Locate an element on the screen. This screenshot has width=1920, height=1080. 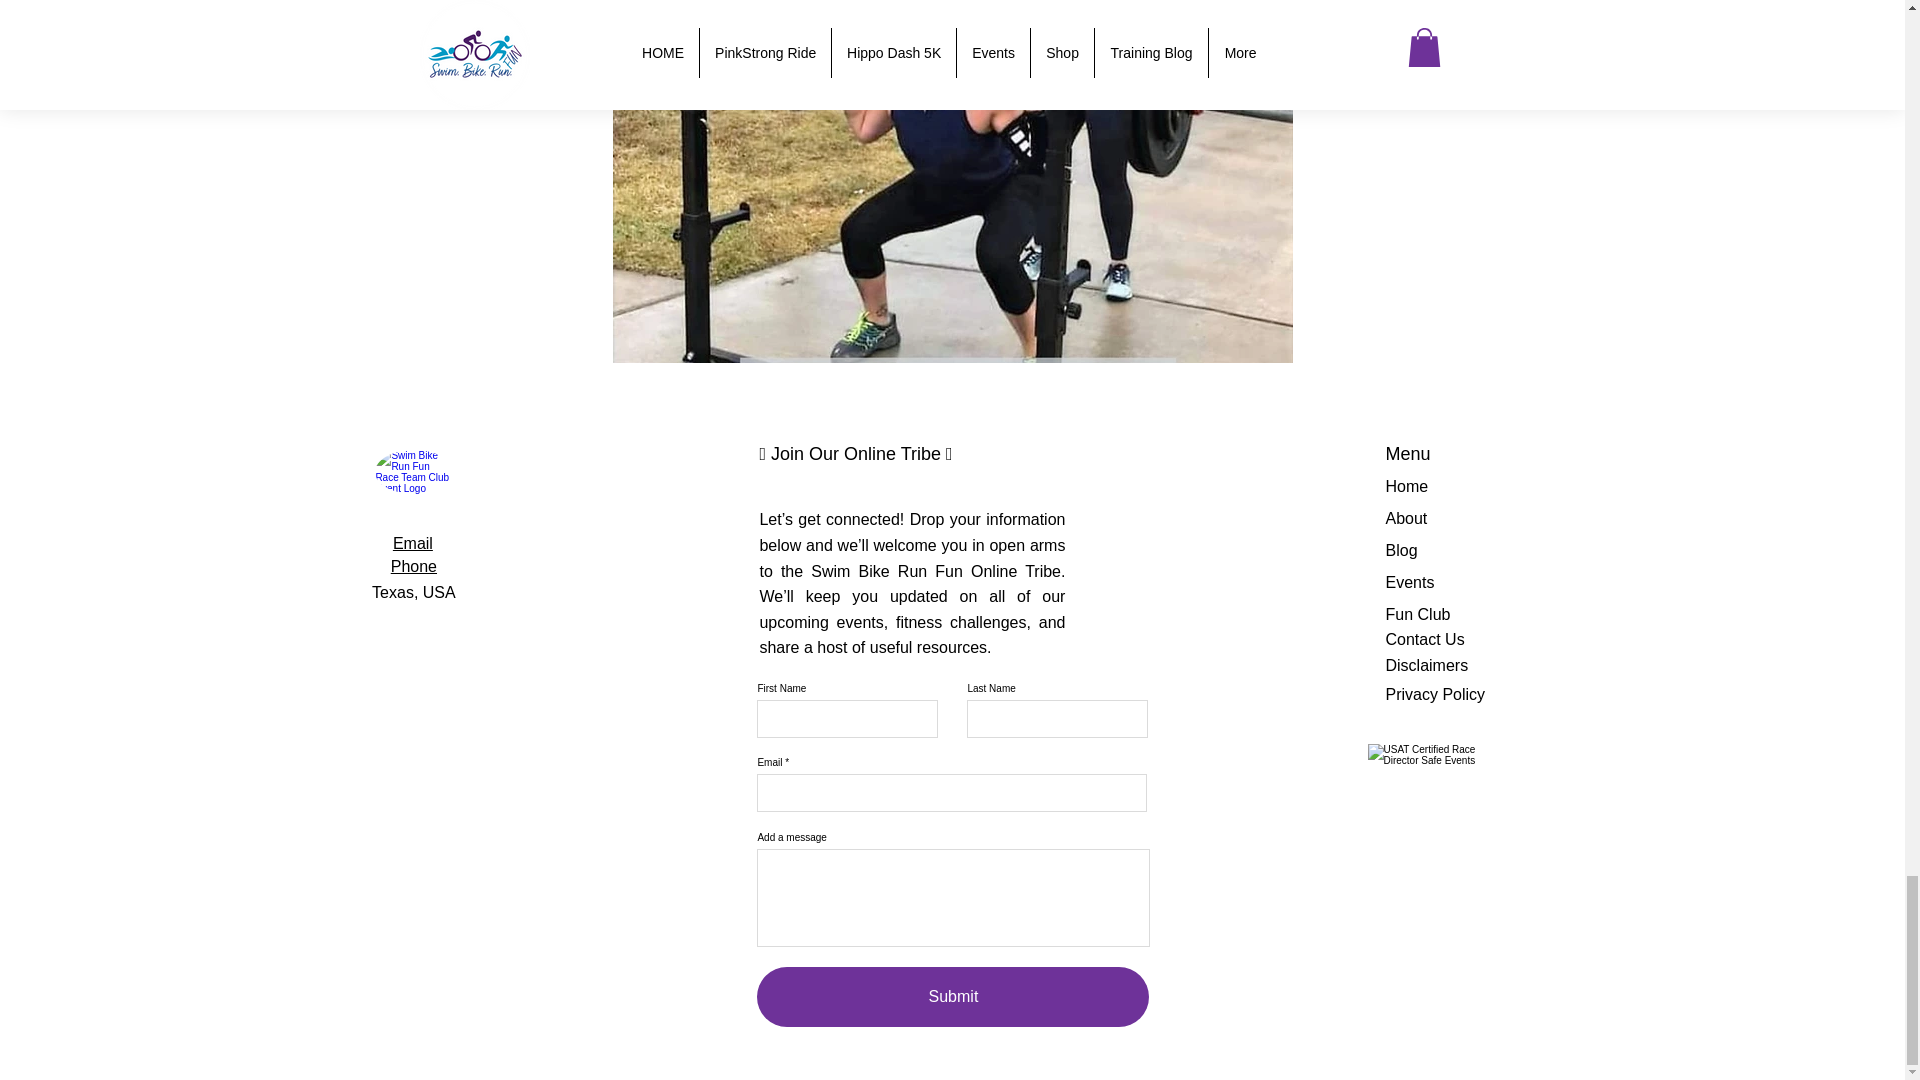
Fun Club is located at coordinates (1418, 614).